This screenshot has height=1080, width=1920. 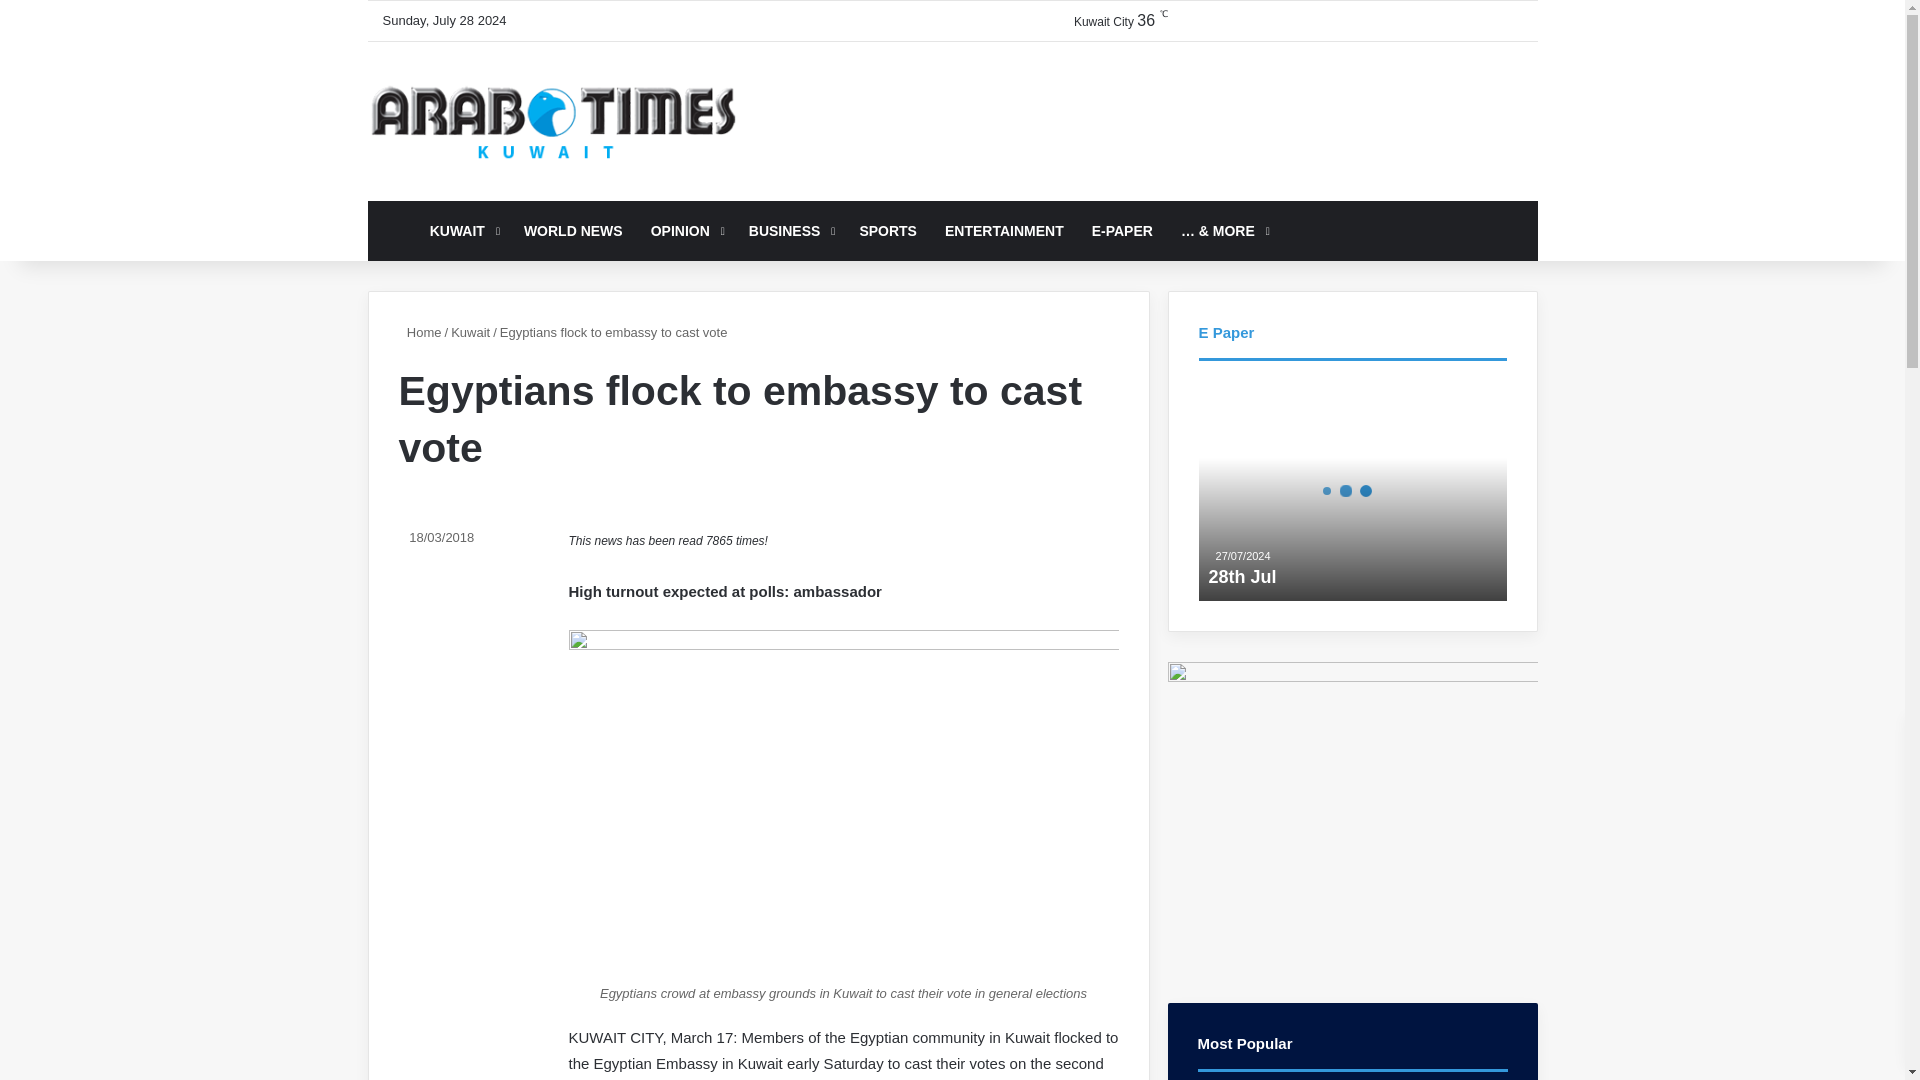 I want to click on WORLD NEWS, so click(x=574, y=230).